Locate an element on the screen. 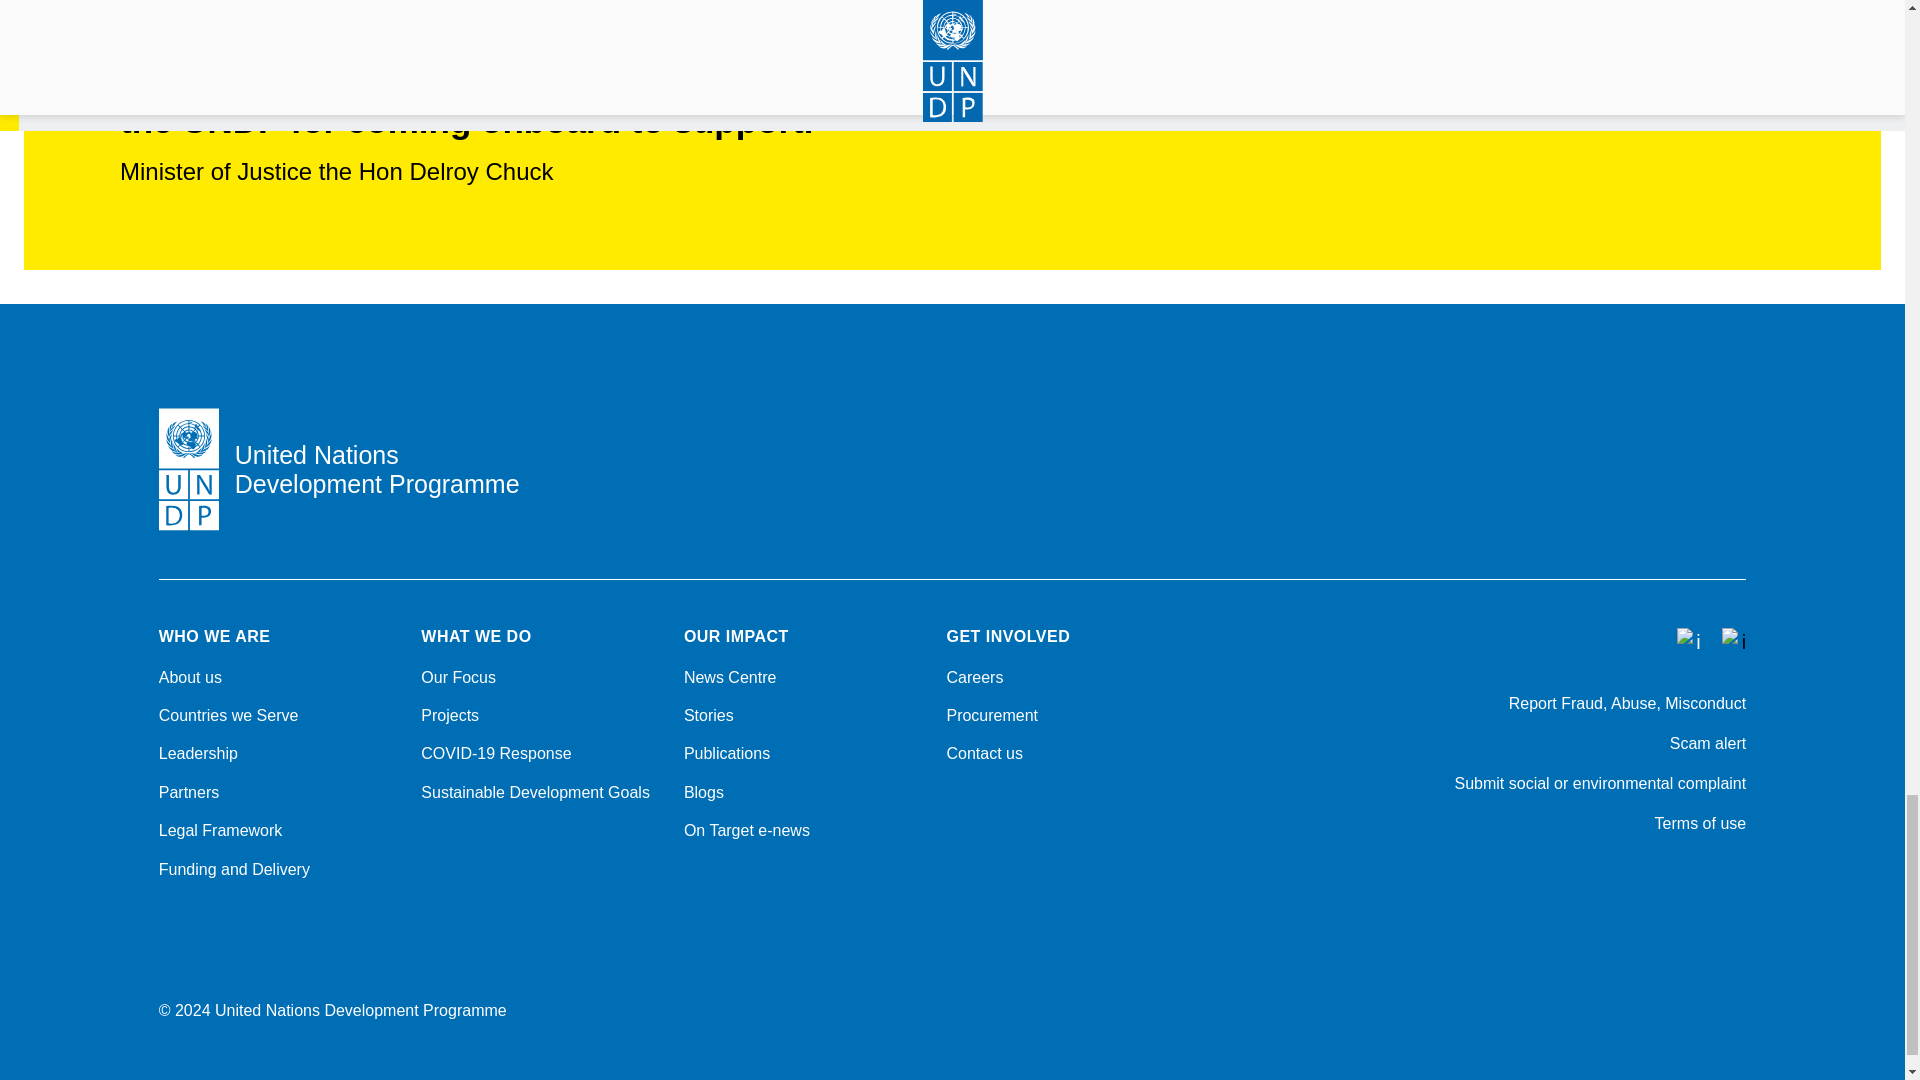 Image resolution: width=1920 pixels, height=1080 pixels. Partners is located at coordinates (278, 792).